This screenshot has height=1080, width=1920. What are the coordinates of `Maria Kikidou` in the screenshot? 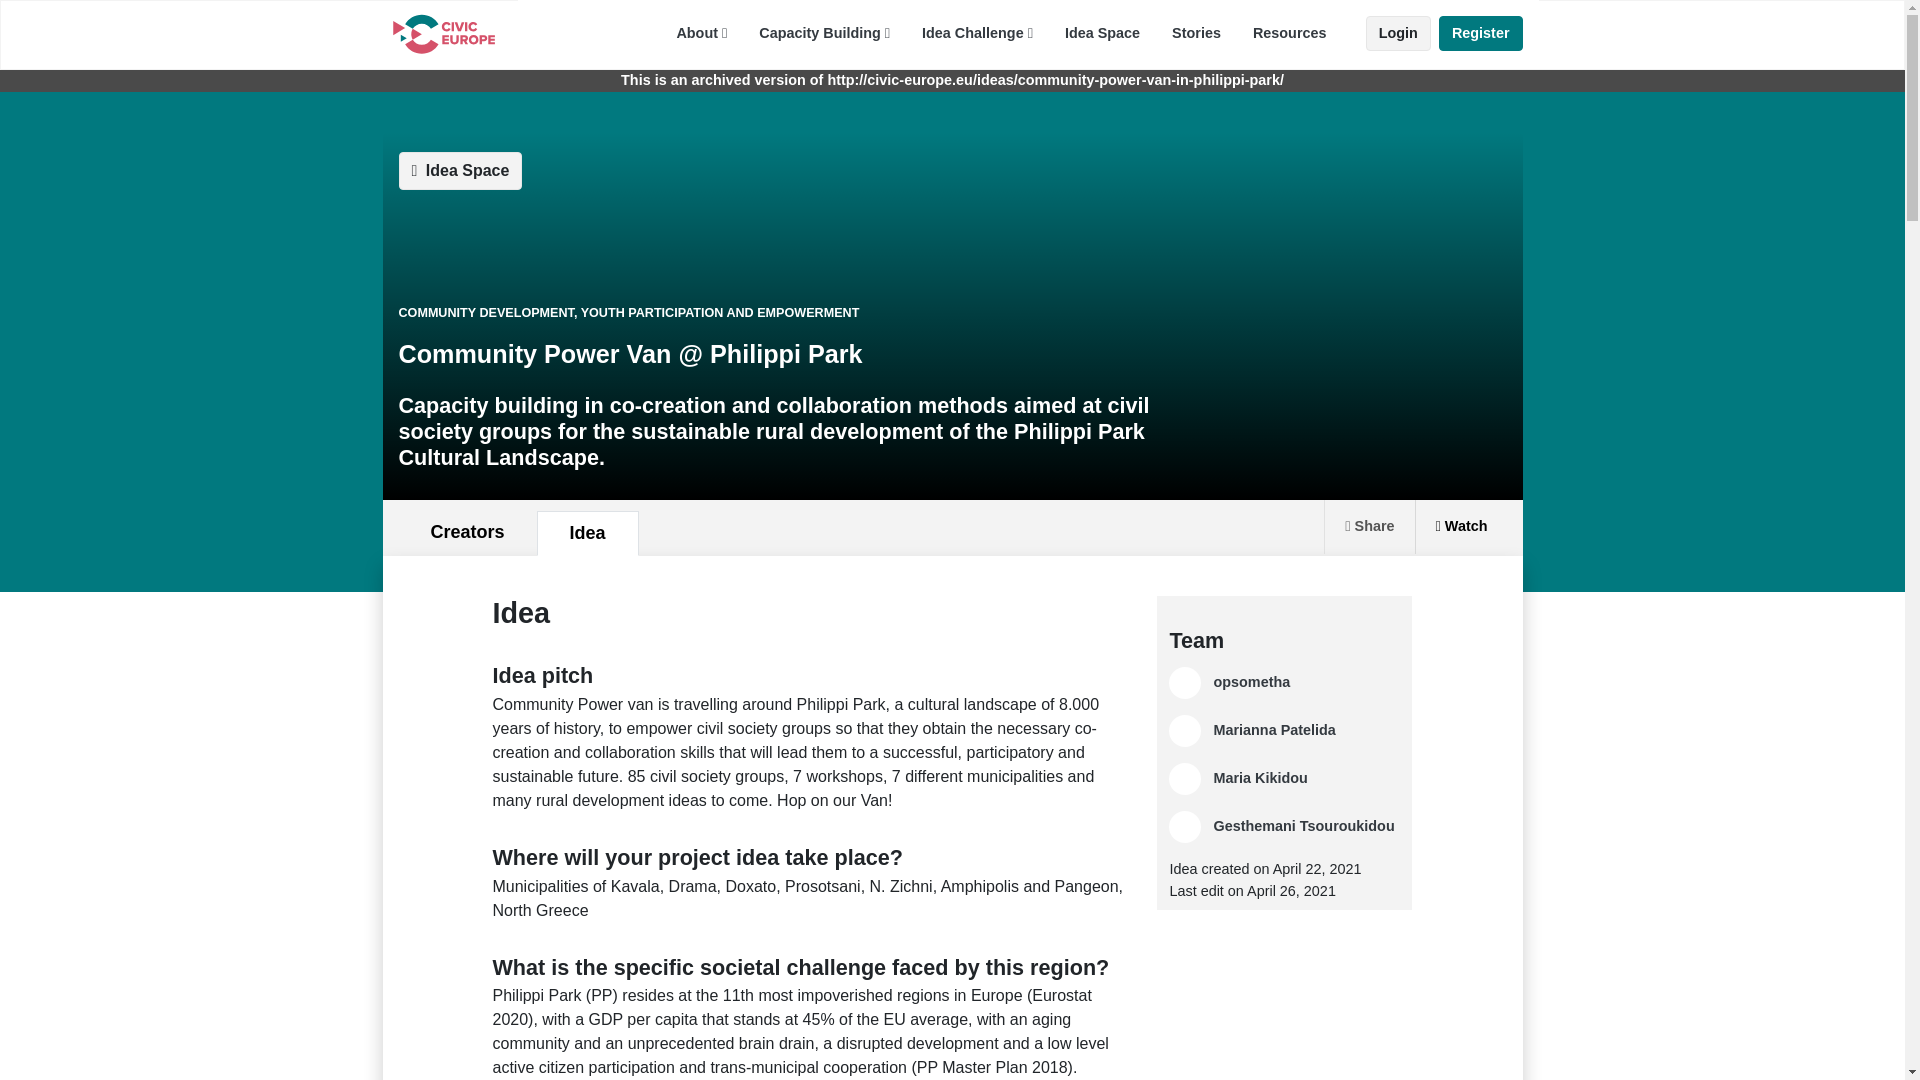 It's located at (1260, 778).